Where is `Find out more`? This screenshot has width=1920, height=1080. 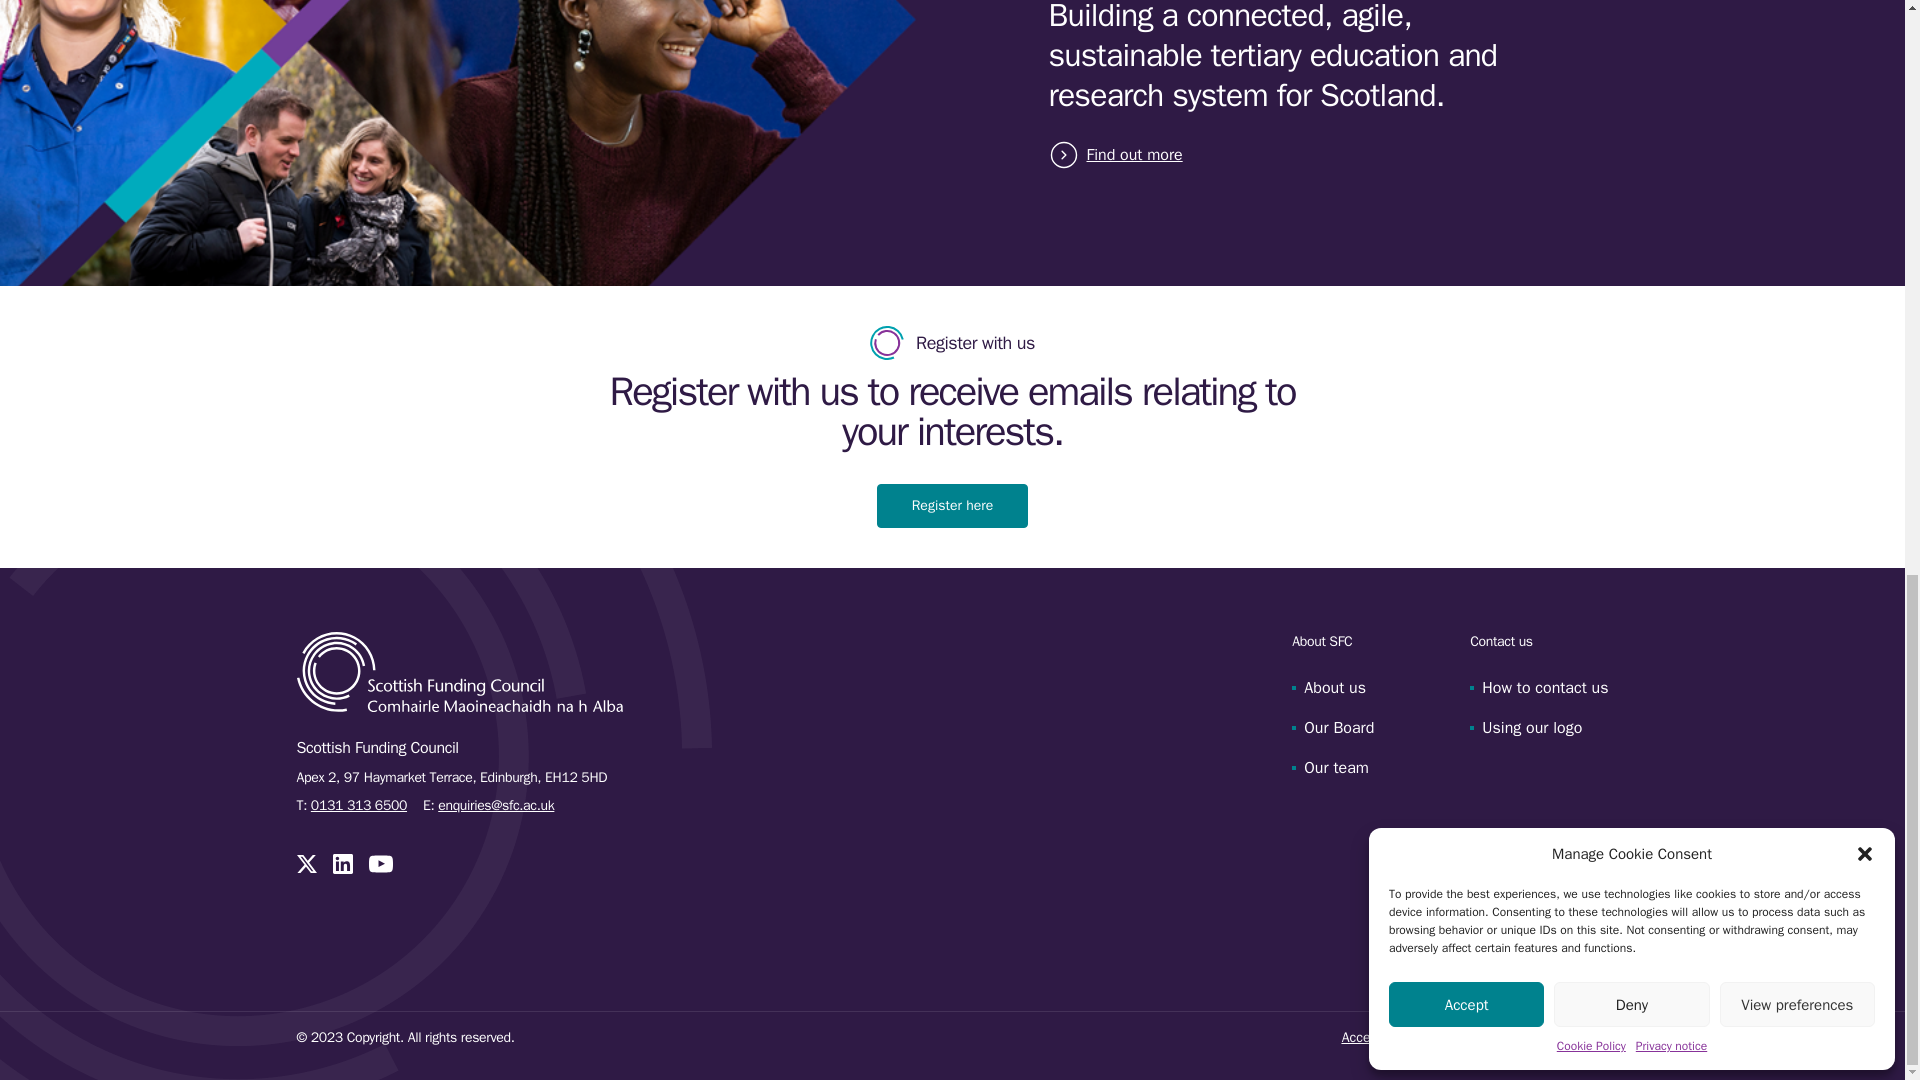 Find out more is located at coordinates (1130, 154).